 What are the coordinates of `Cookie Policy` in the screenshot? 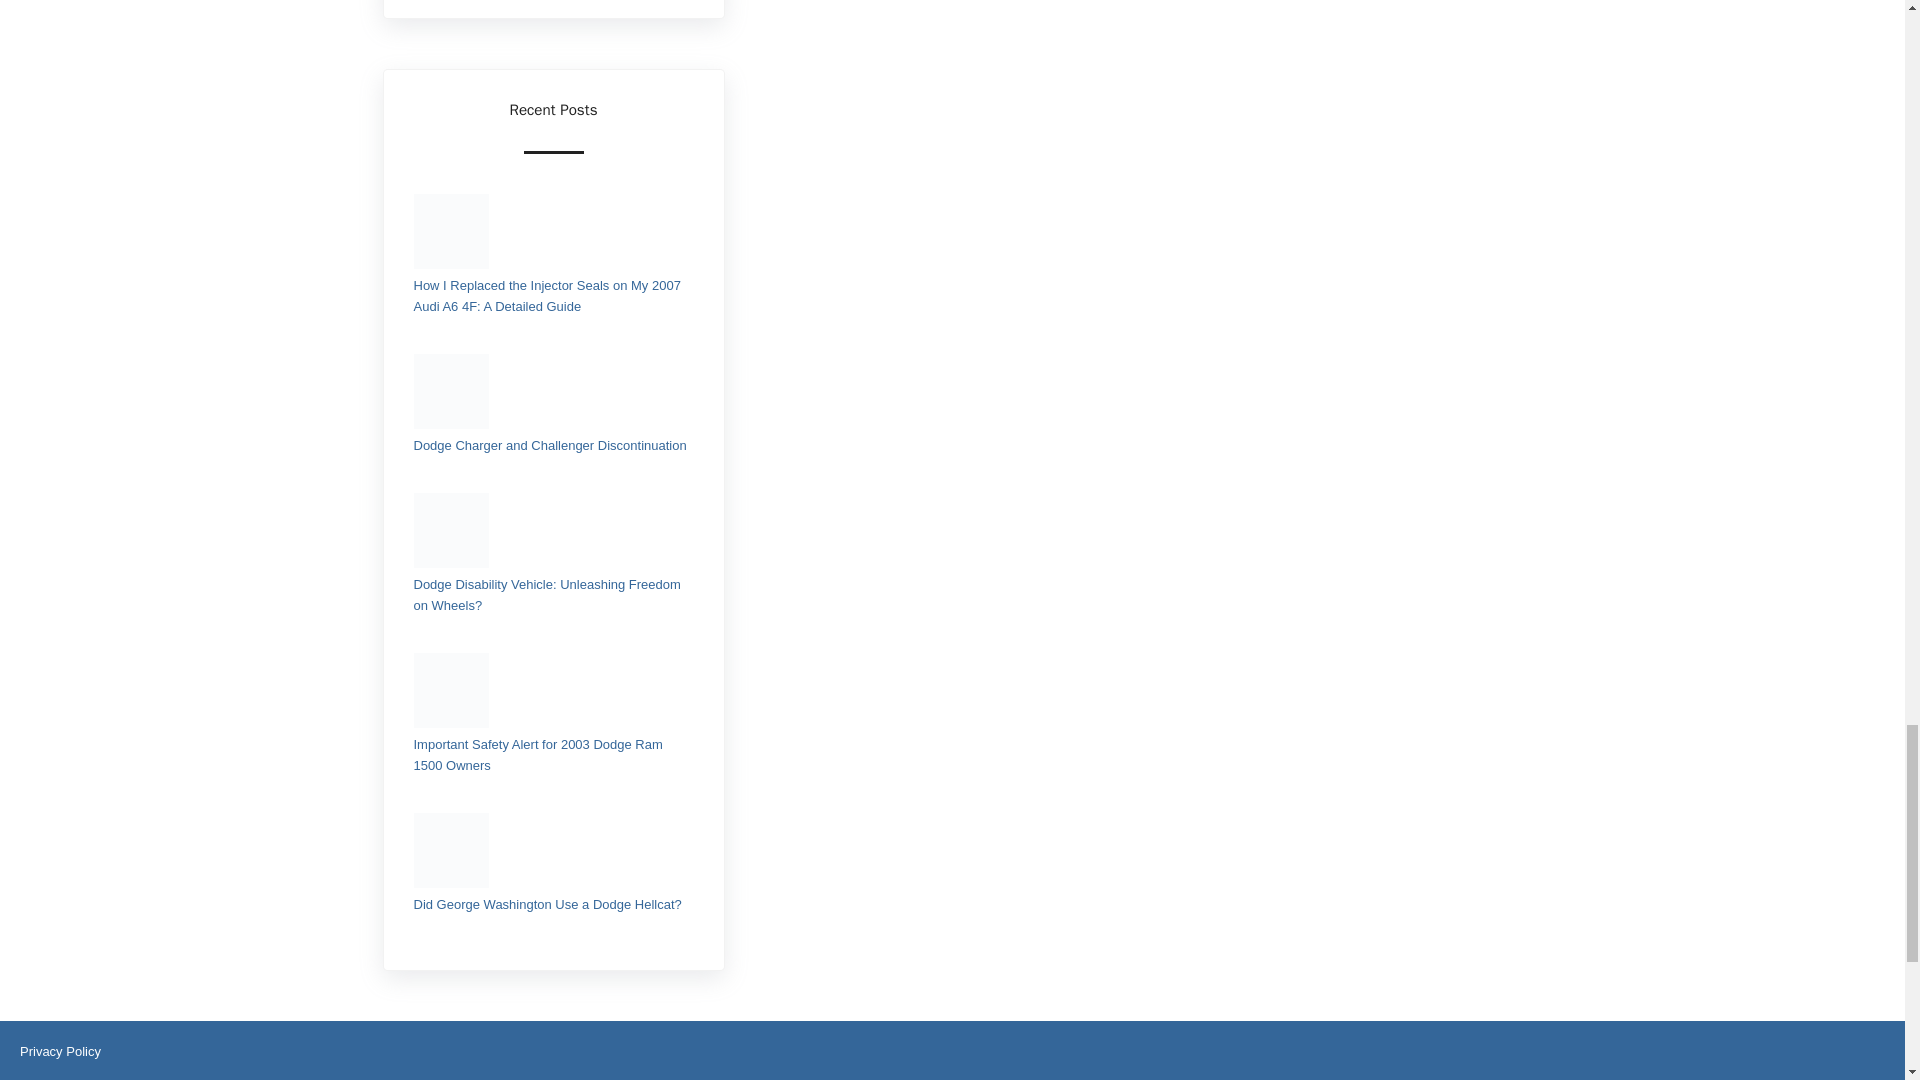 It's located at (59, 1078).